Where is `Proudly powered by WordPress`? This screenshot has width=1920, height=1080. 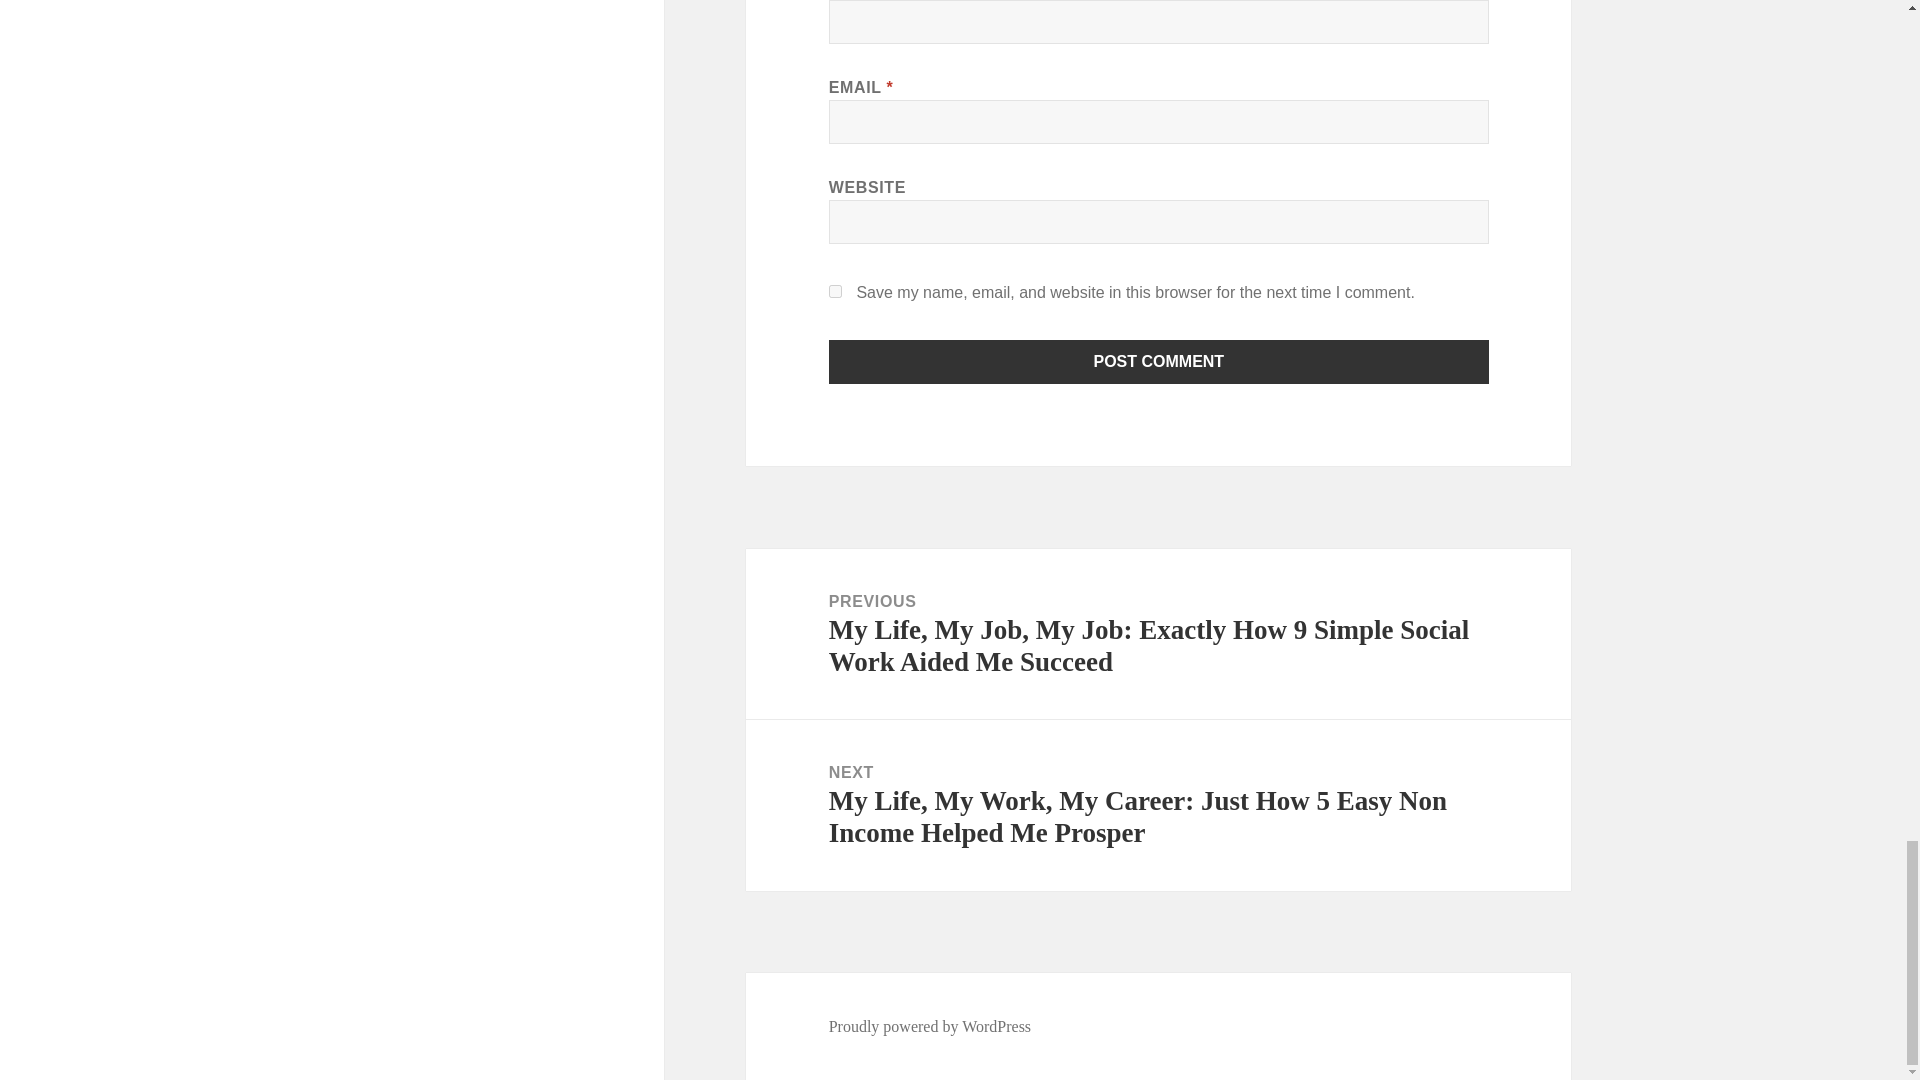 Proudly powered by WordPress is located at coordinates (930, 1026).